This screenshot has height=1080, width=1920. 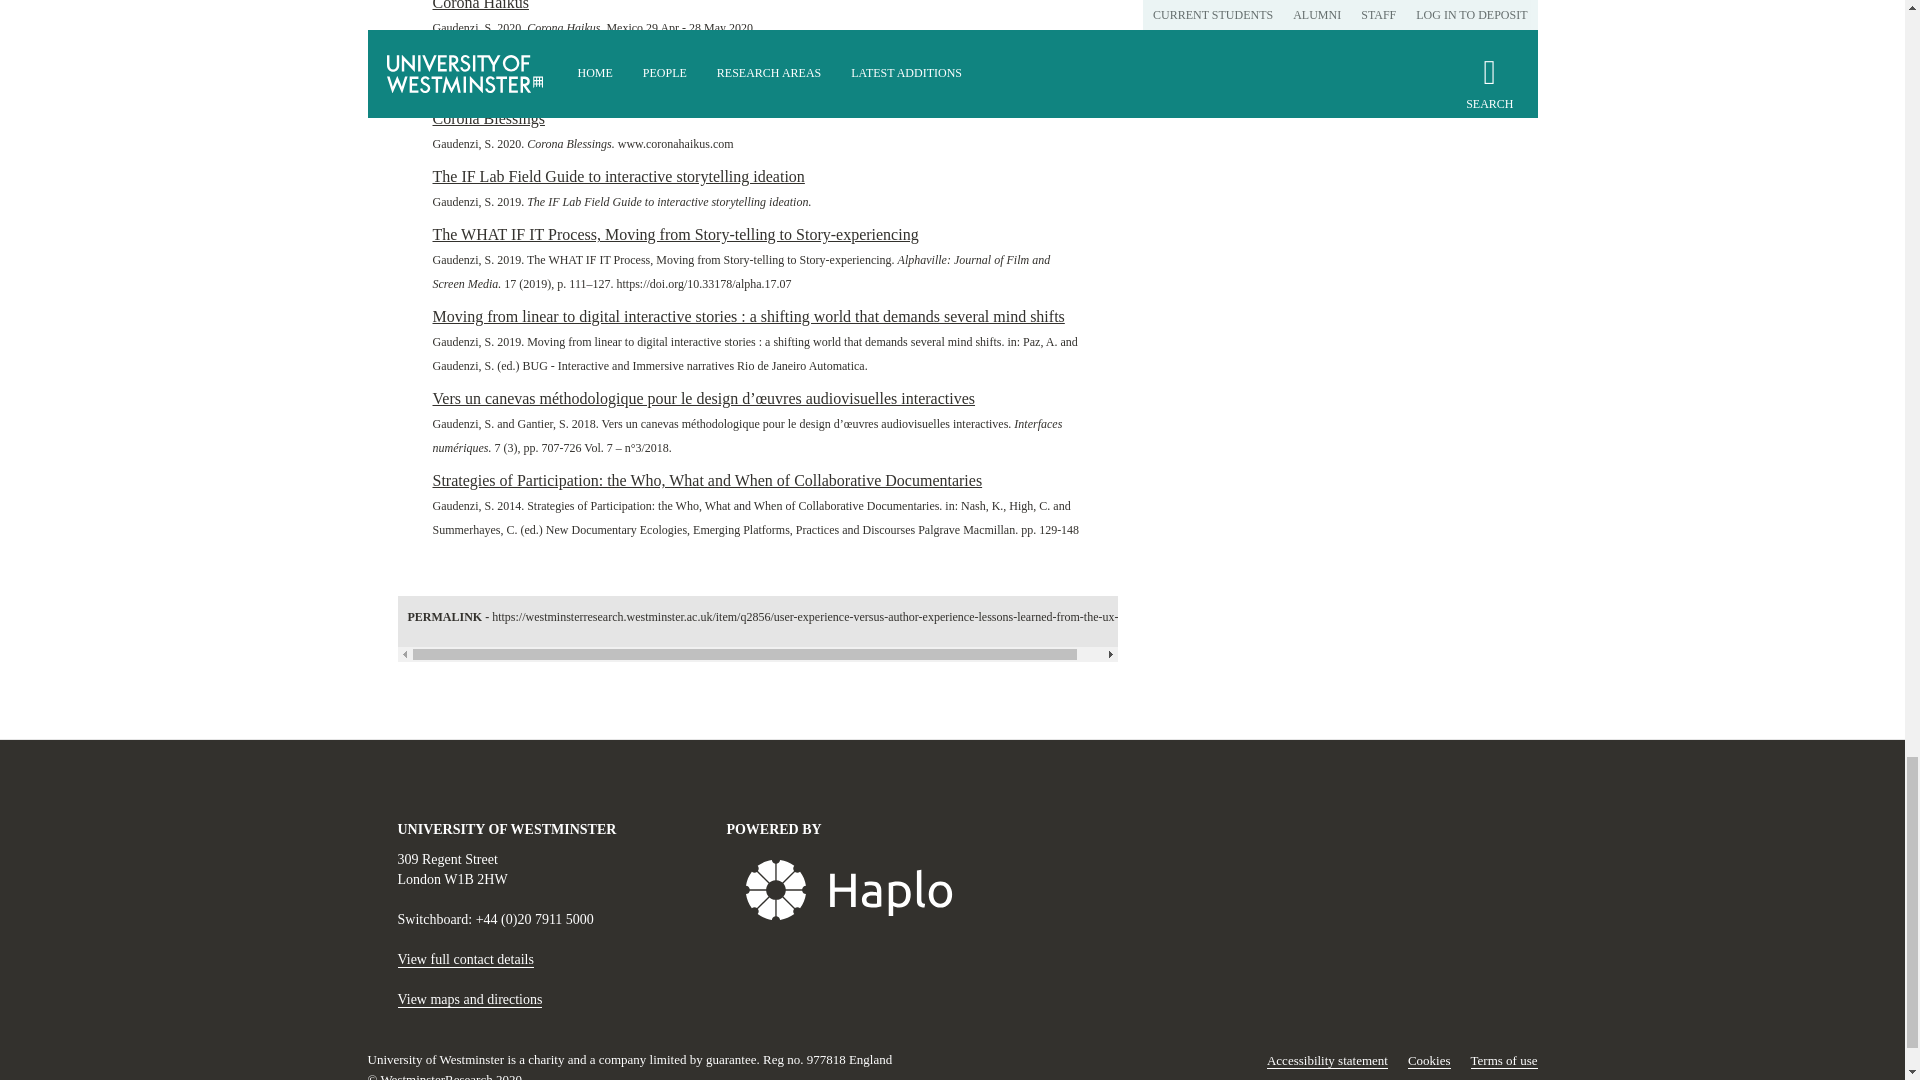 What do you see at coordinates (488, 118) in the screenshot?
I see `Corona Blessings` at bounding box center [488, 118].